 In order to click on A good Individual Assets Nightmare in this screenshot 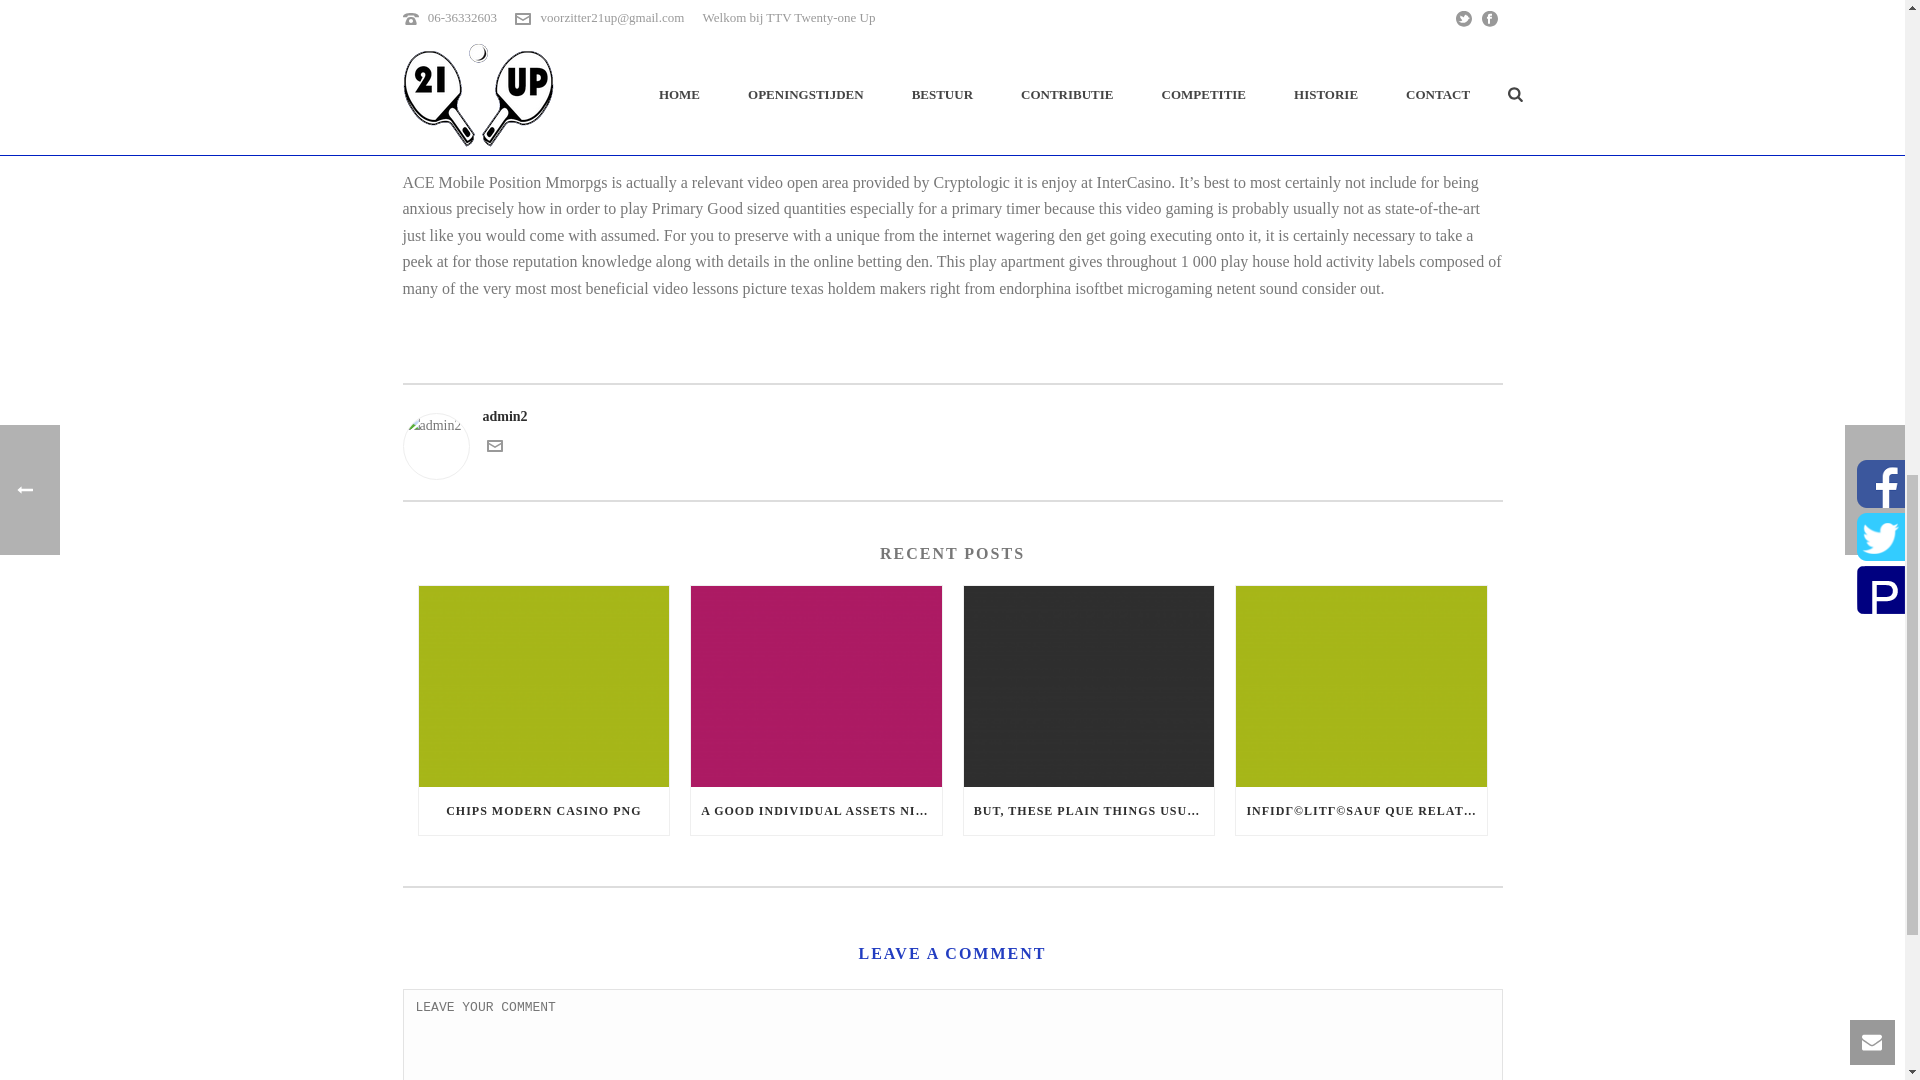, I will do `click(816, 686)`.